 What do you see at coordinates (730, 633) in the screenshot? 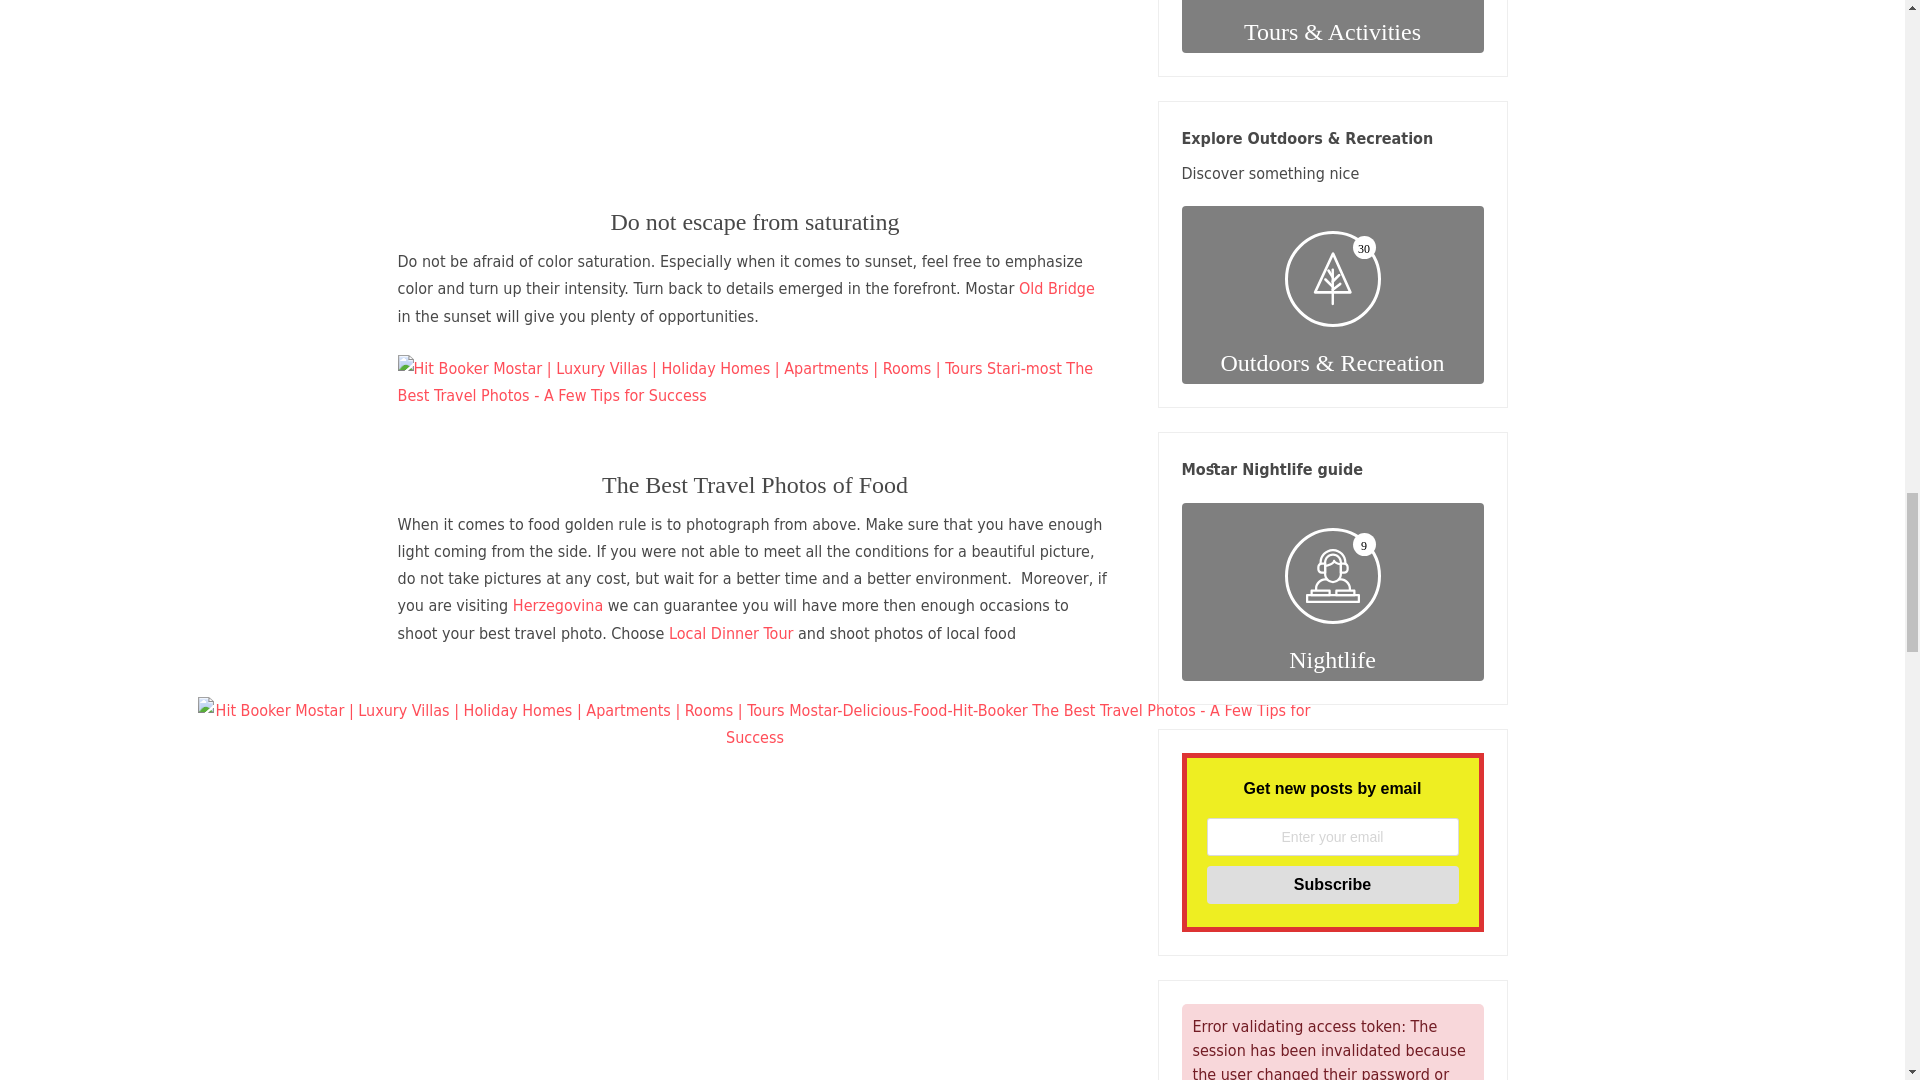
I see `Local Dinner Tour` at bounding box center [730, 633].